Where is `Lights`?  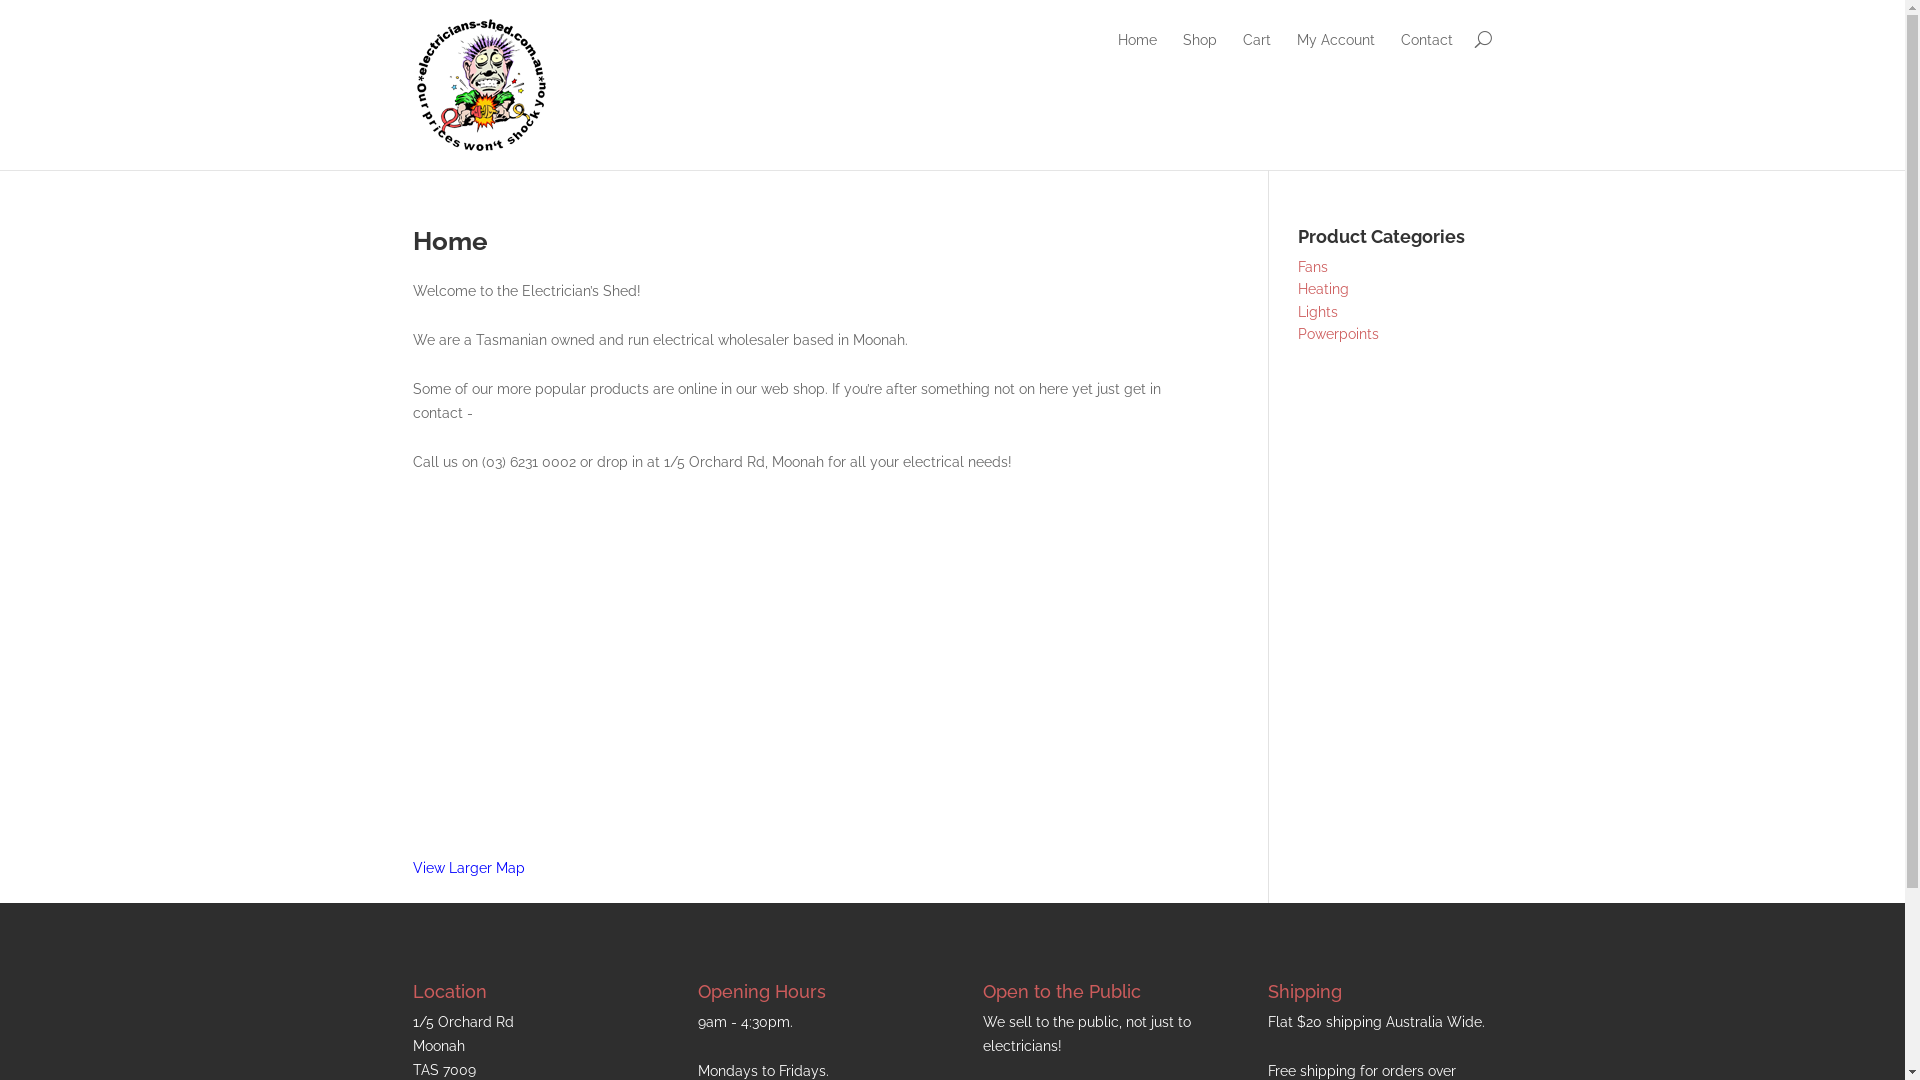
Lights is located at coordinates (1318, 312).